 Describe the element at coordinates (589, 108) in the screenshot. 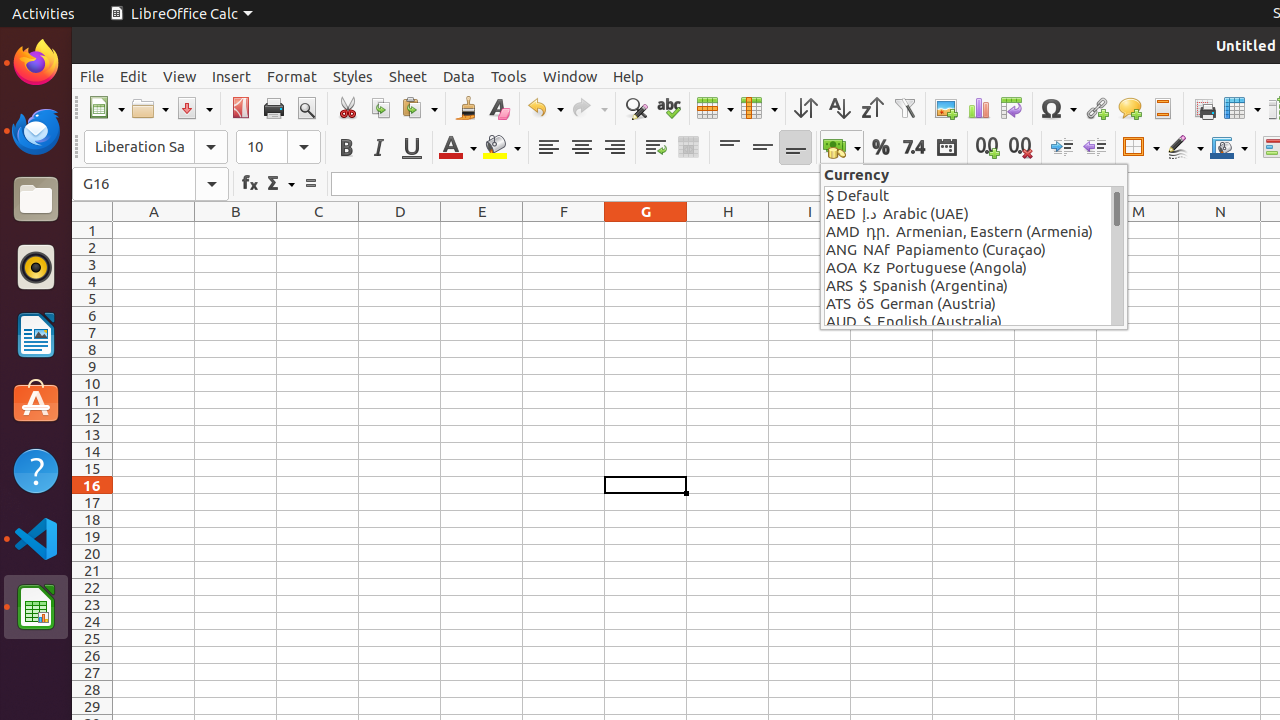

I see `Redo` at that location.